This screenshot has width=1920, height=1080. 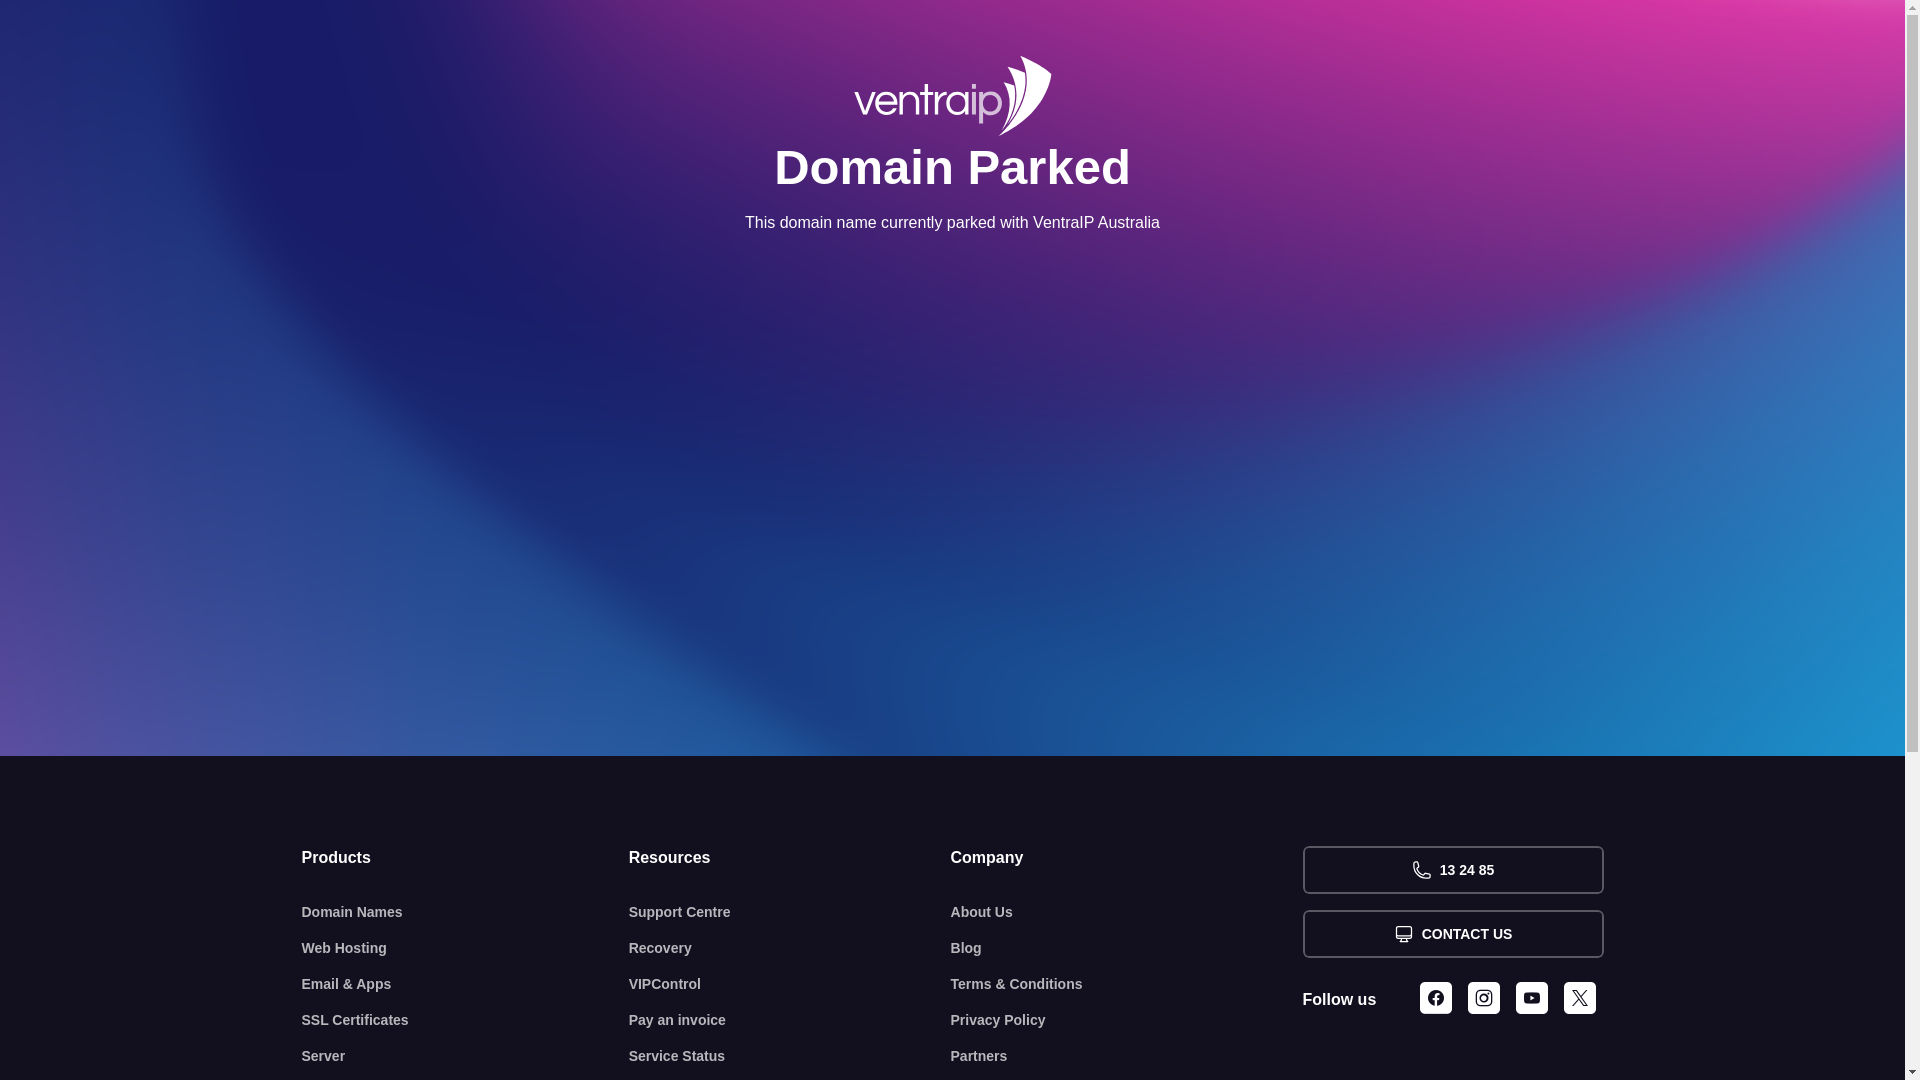 I want to click on Recovery, so click(x=790, y=948).